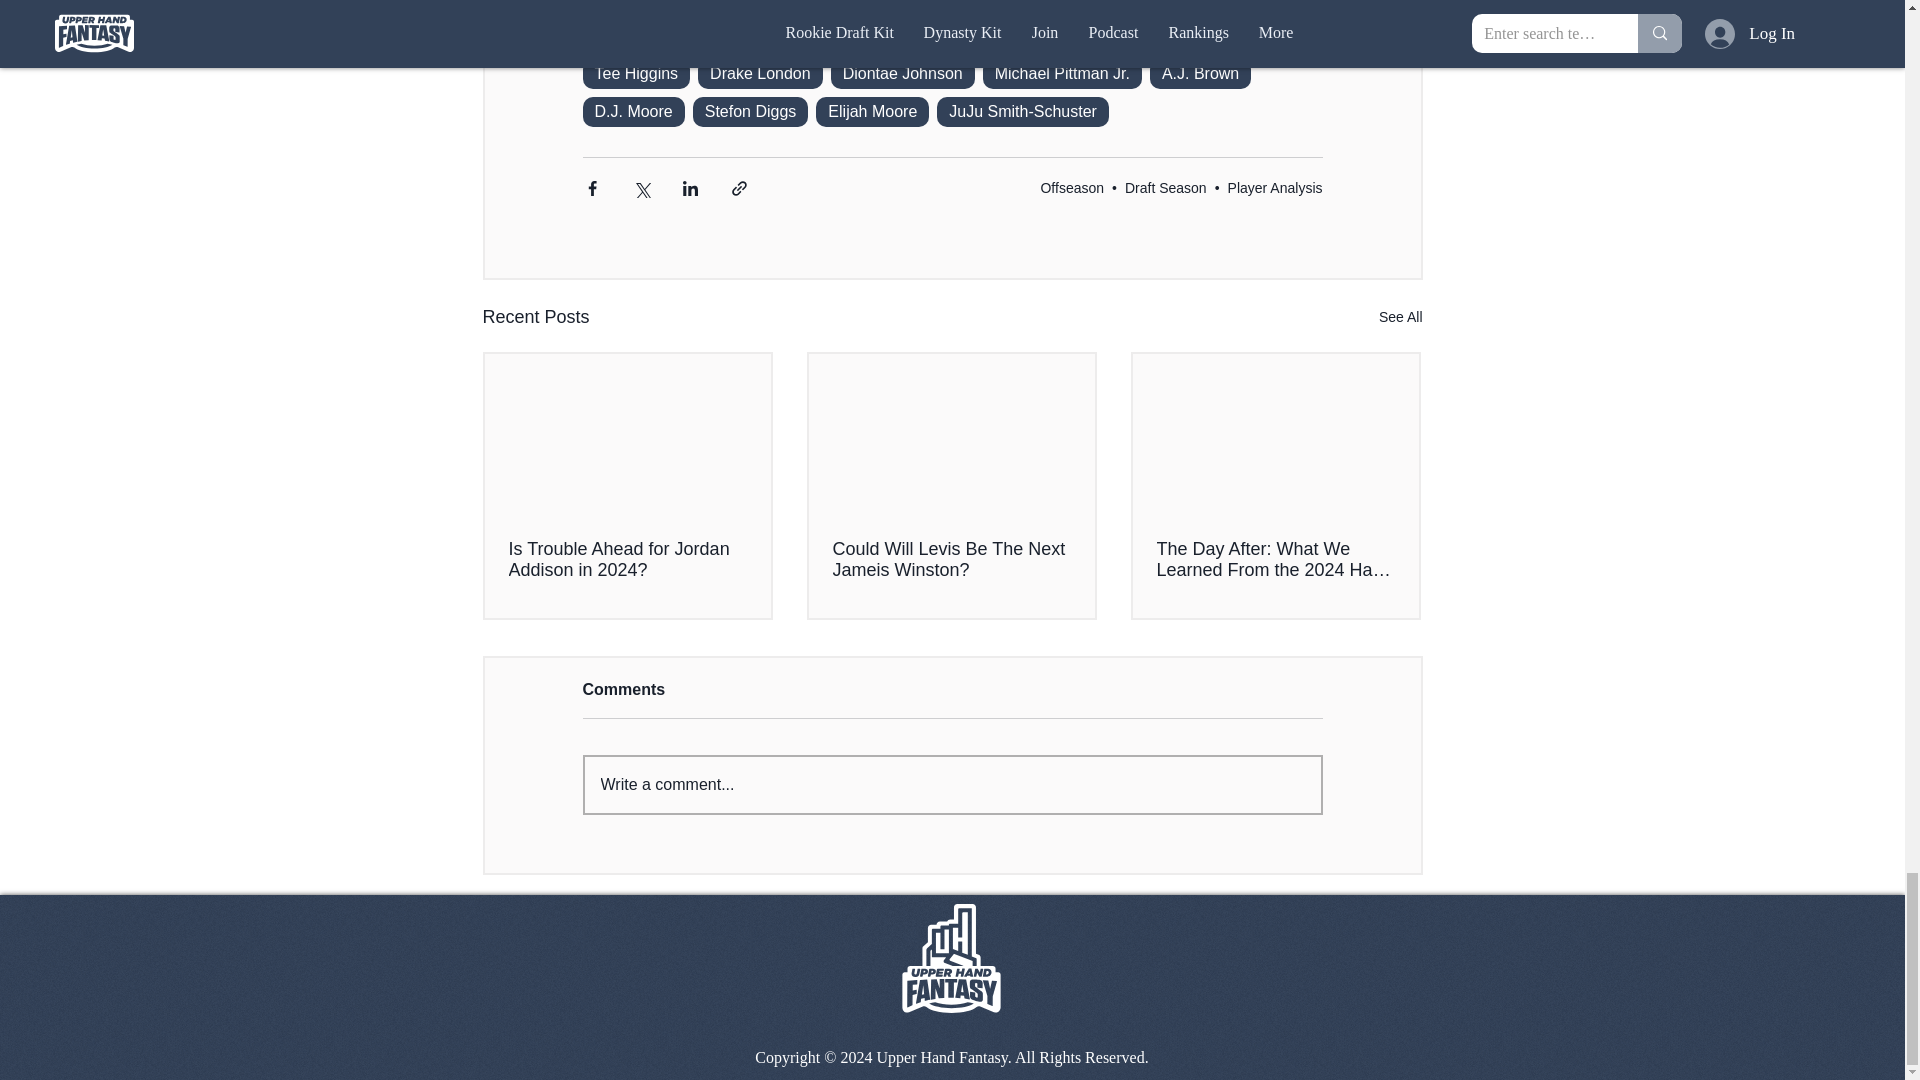  Describe the element at coordinates (1200, 74) in the screenshot. I see `A.J. Brown` at that location.